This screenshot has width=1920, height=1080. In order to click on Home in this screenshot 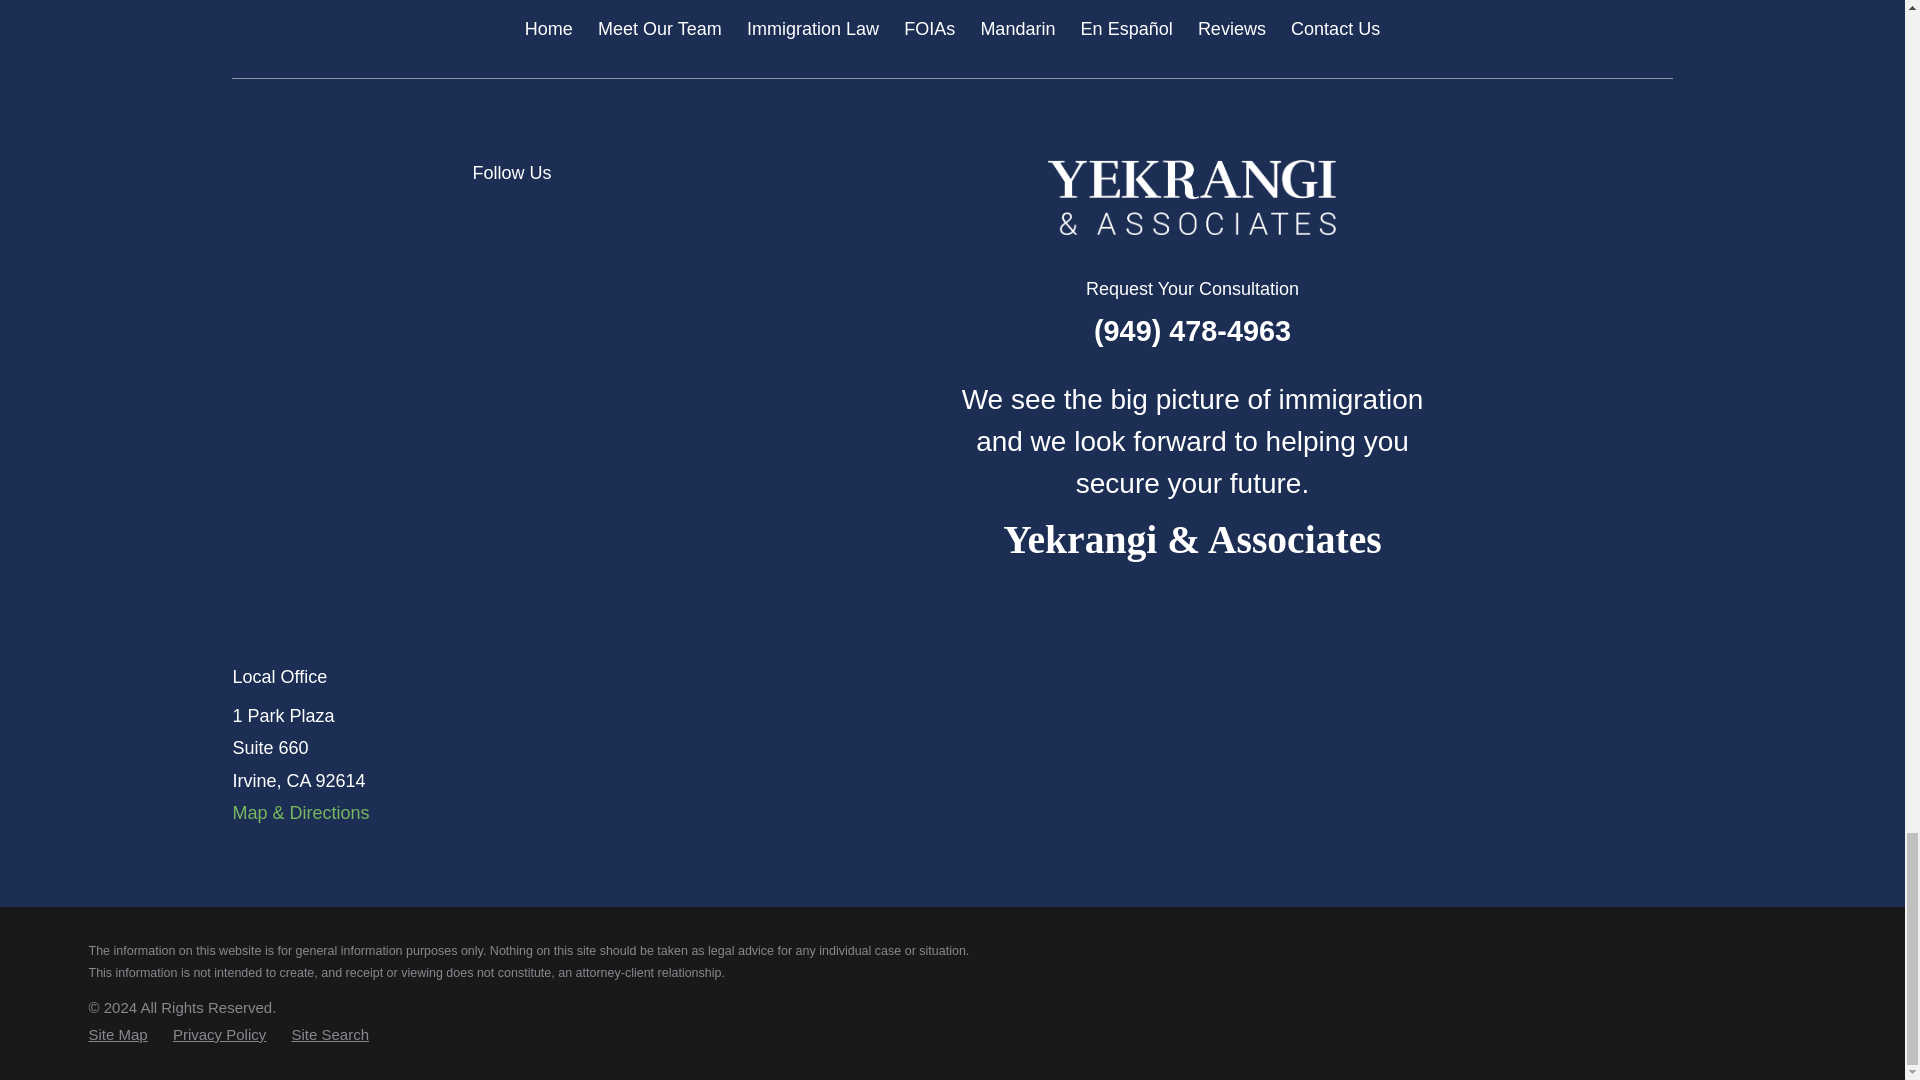, I will do `click(1192, 198)`.